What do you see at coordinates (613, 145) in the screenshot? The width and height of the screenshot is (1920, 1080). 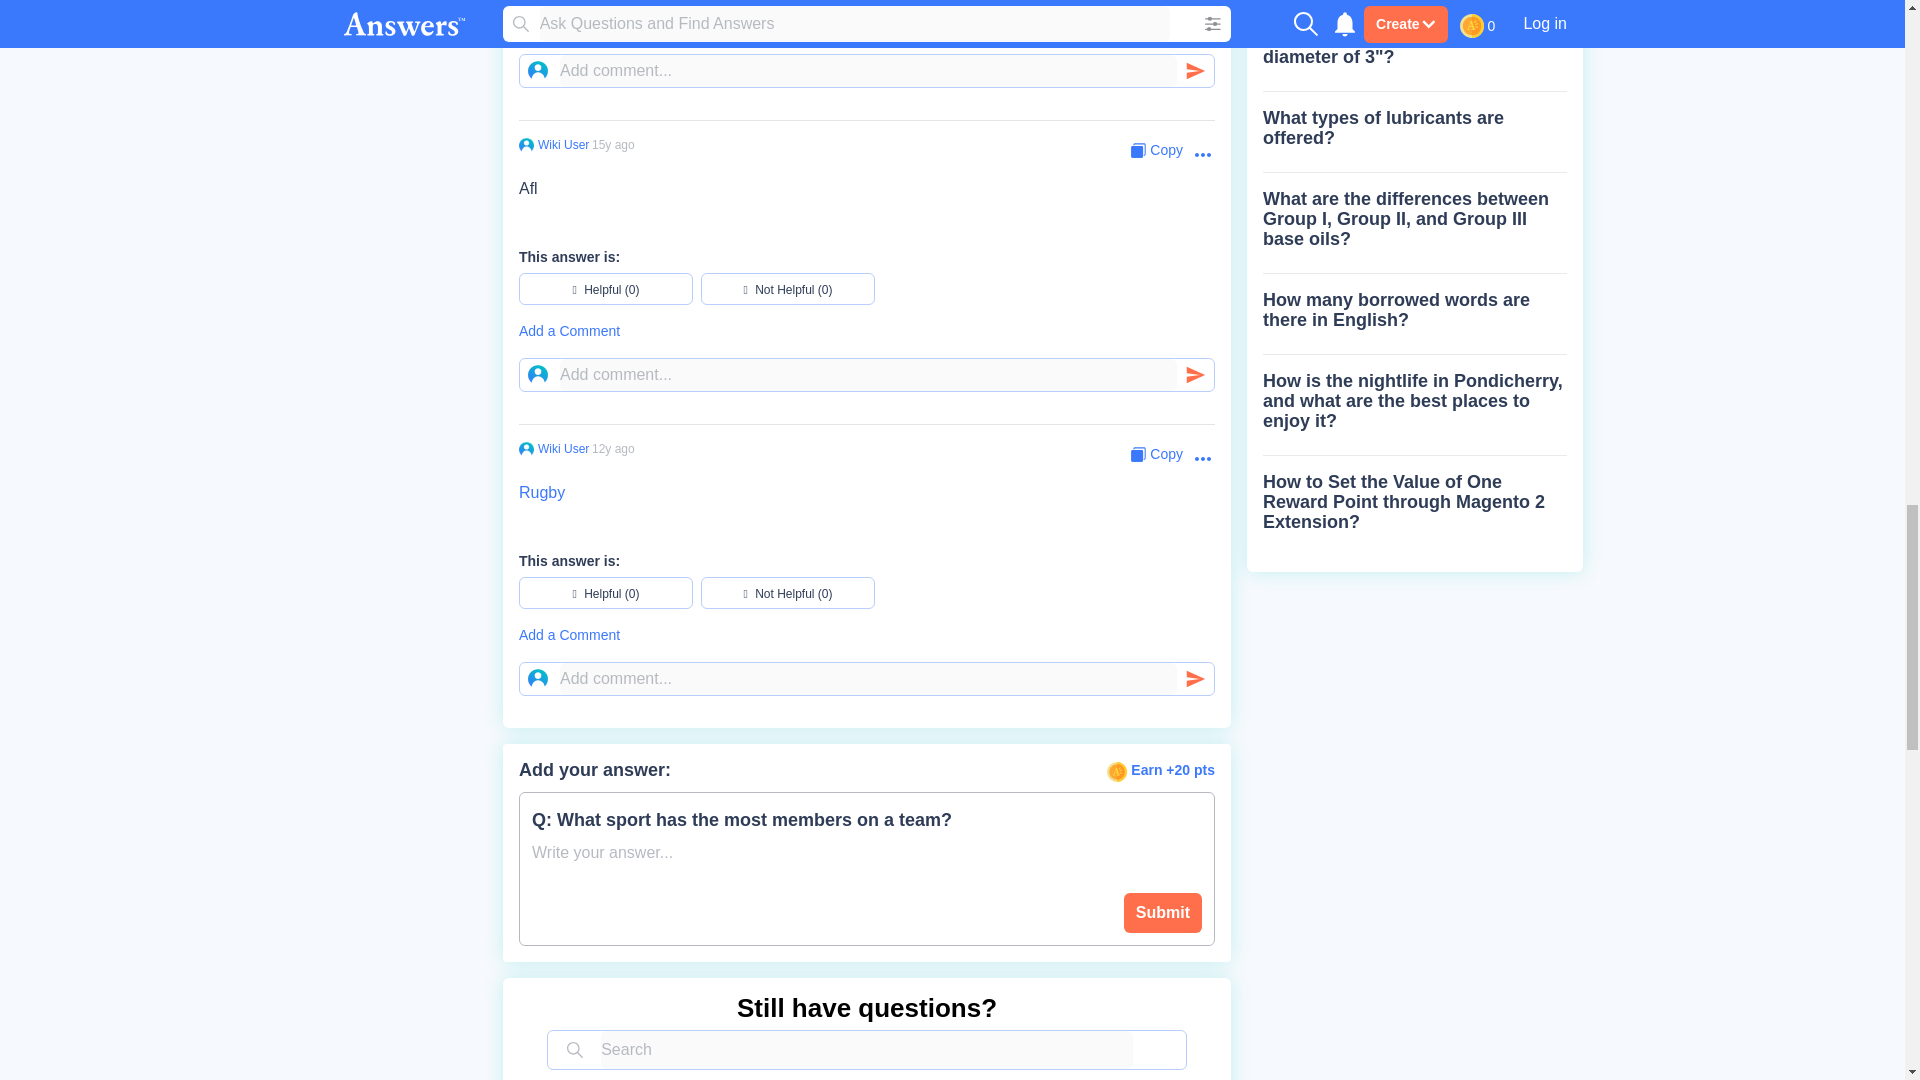 I see `2009-05-31 06:19:02` at bounding box center [613, 145].